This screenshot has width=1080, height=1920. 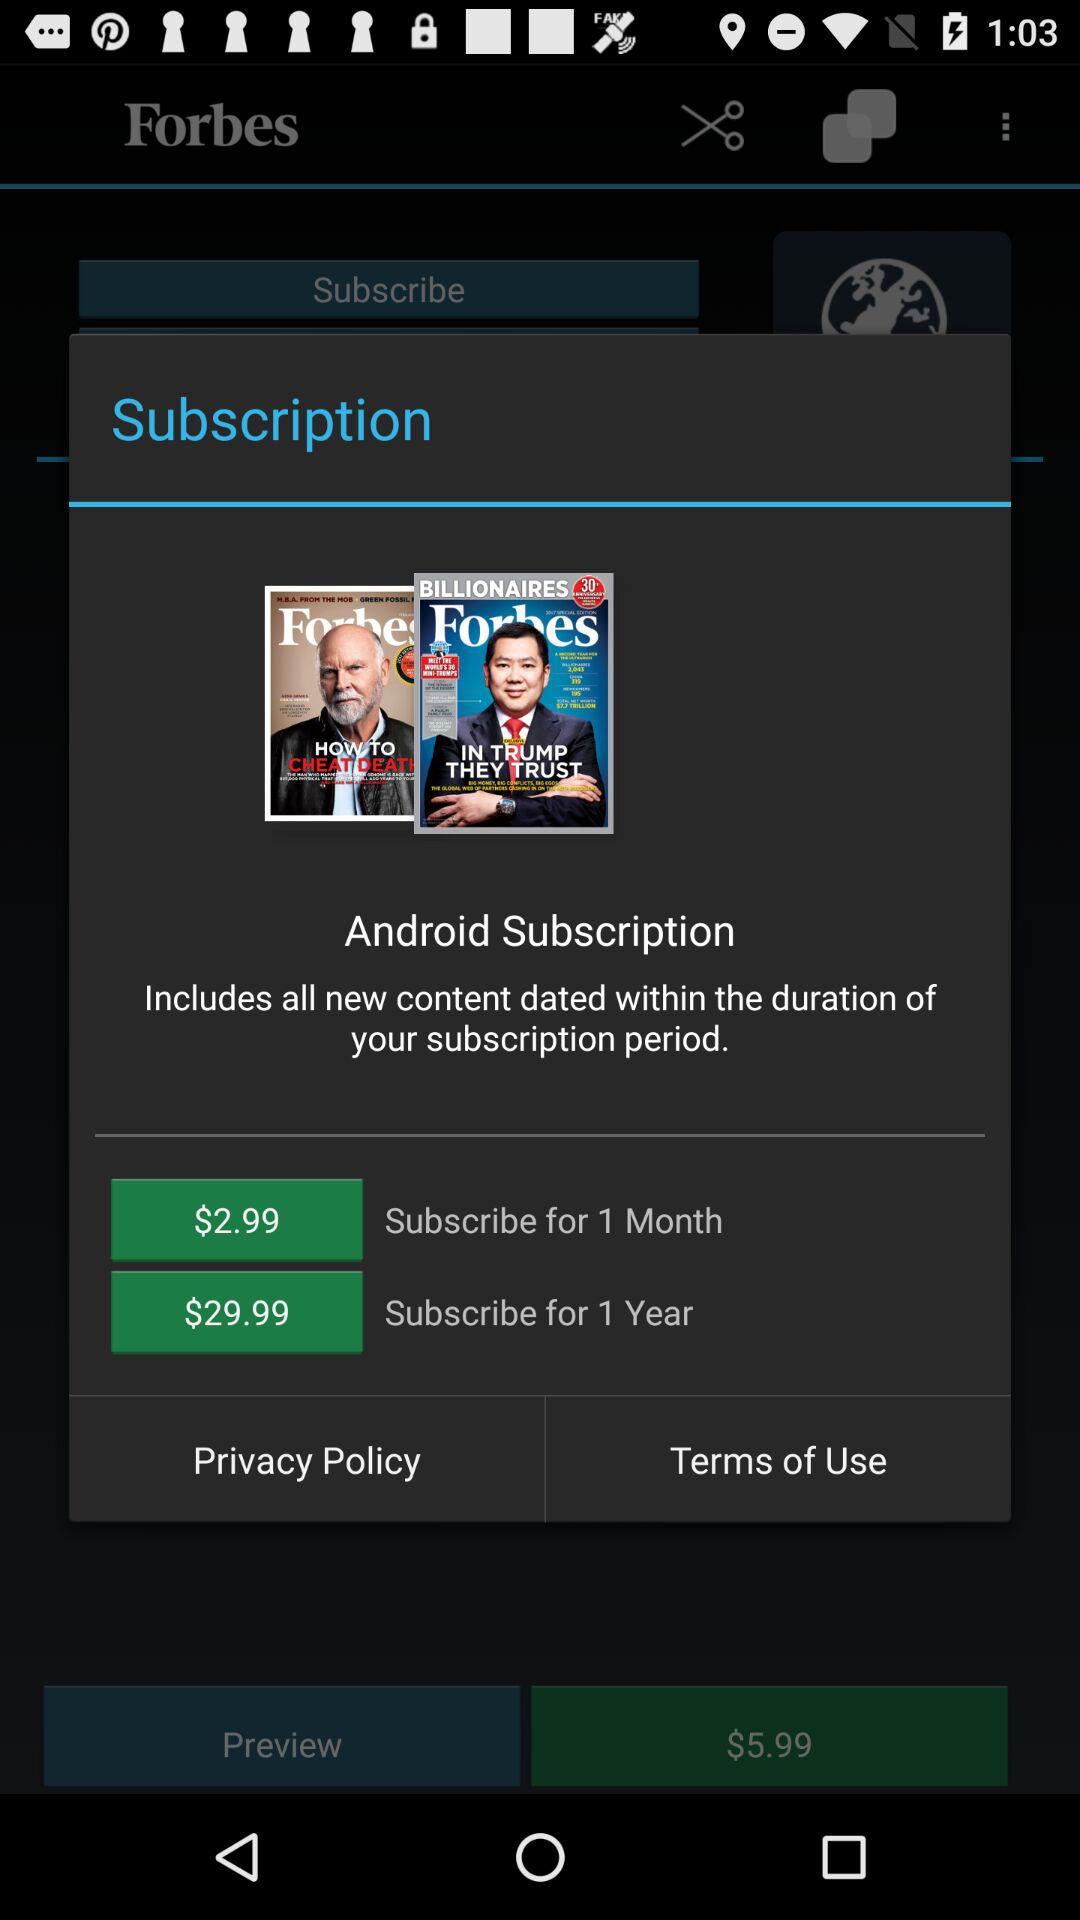 What do you see at coordinates (306, 1459) in the screenshot?
I see `scroll to the privacy policy button` at bounding box center [306, 1459].